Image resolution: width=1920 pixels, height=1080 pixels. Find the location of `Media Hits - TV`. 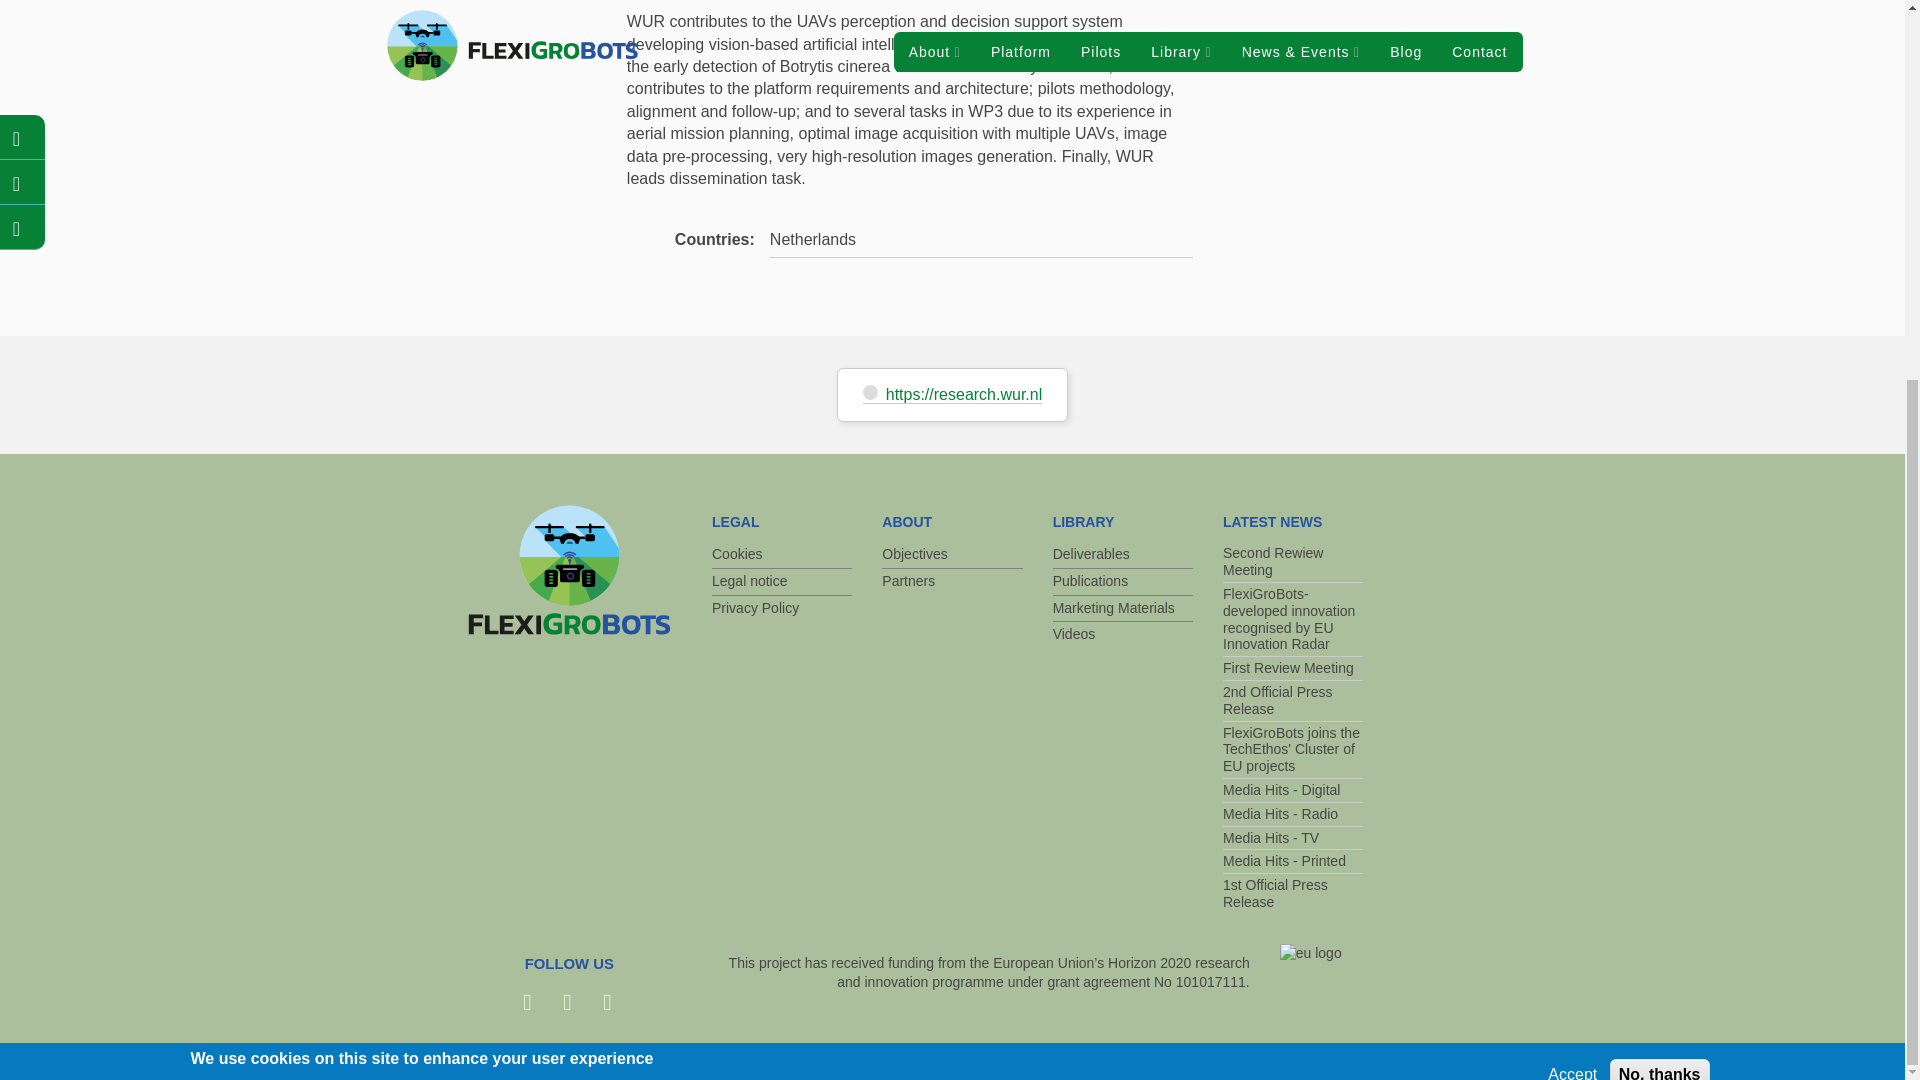

Media Hits - TV is located at coordinates (1293, 839).